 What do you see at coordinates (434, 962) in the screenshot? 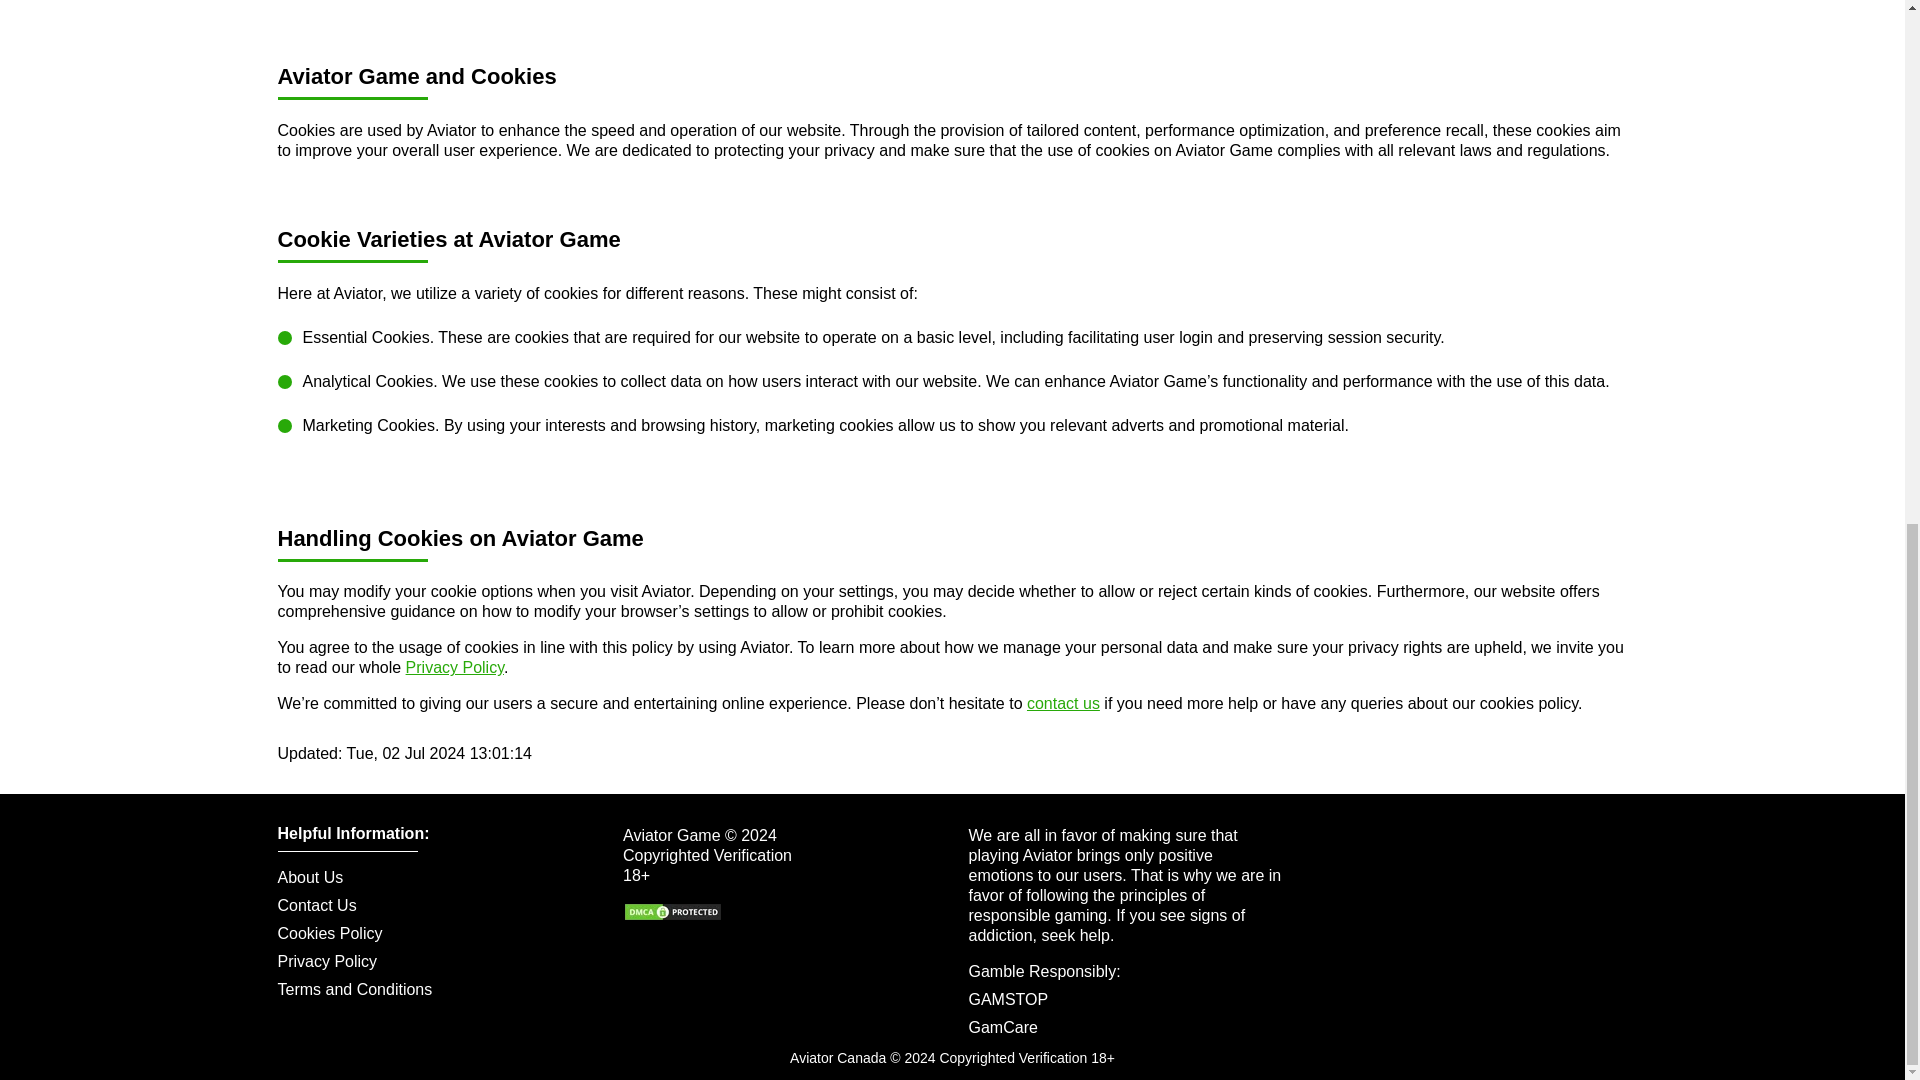
I see `Privacy Policy` at bounding box center [434, 962].